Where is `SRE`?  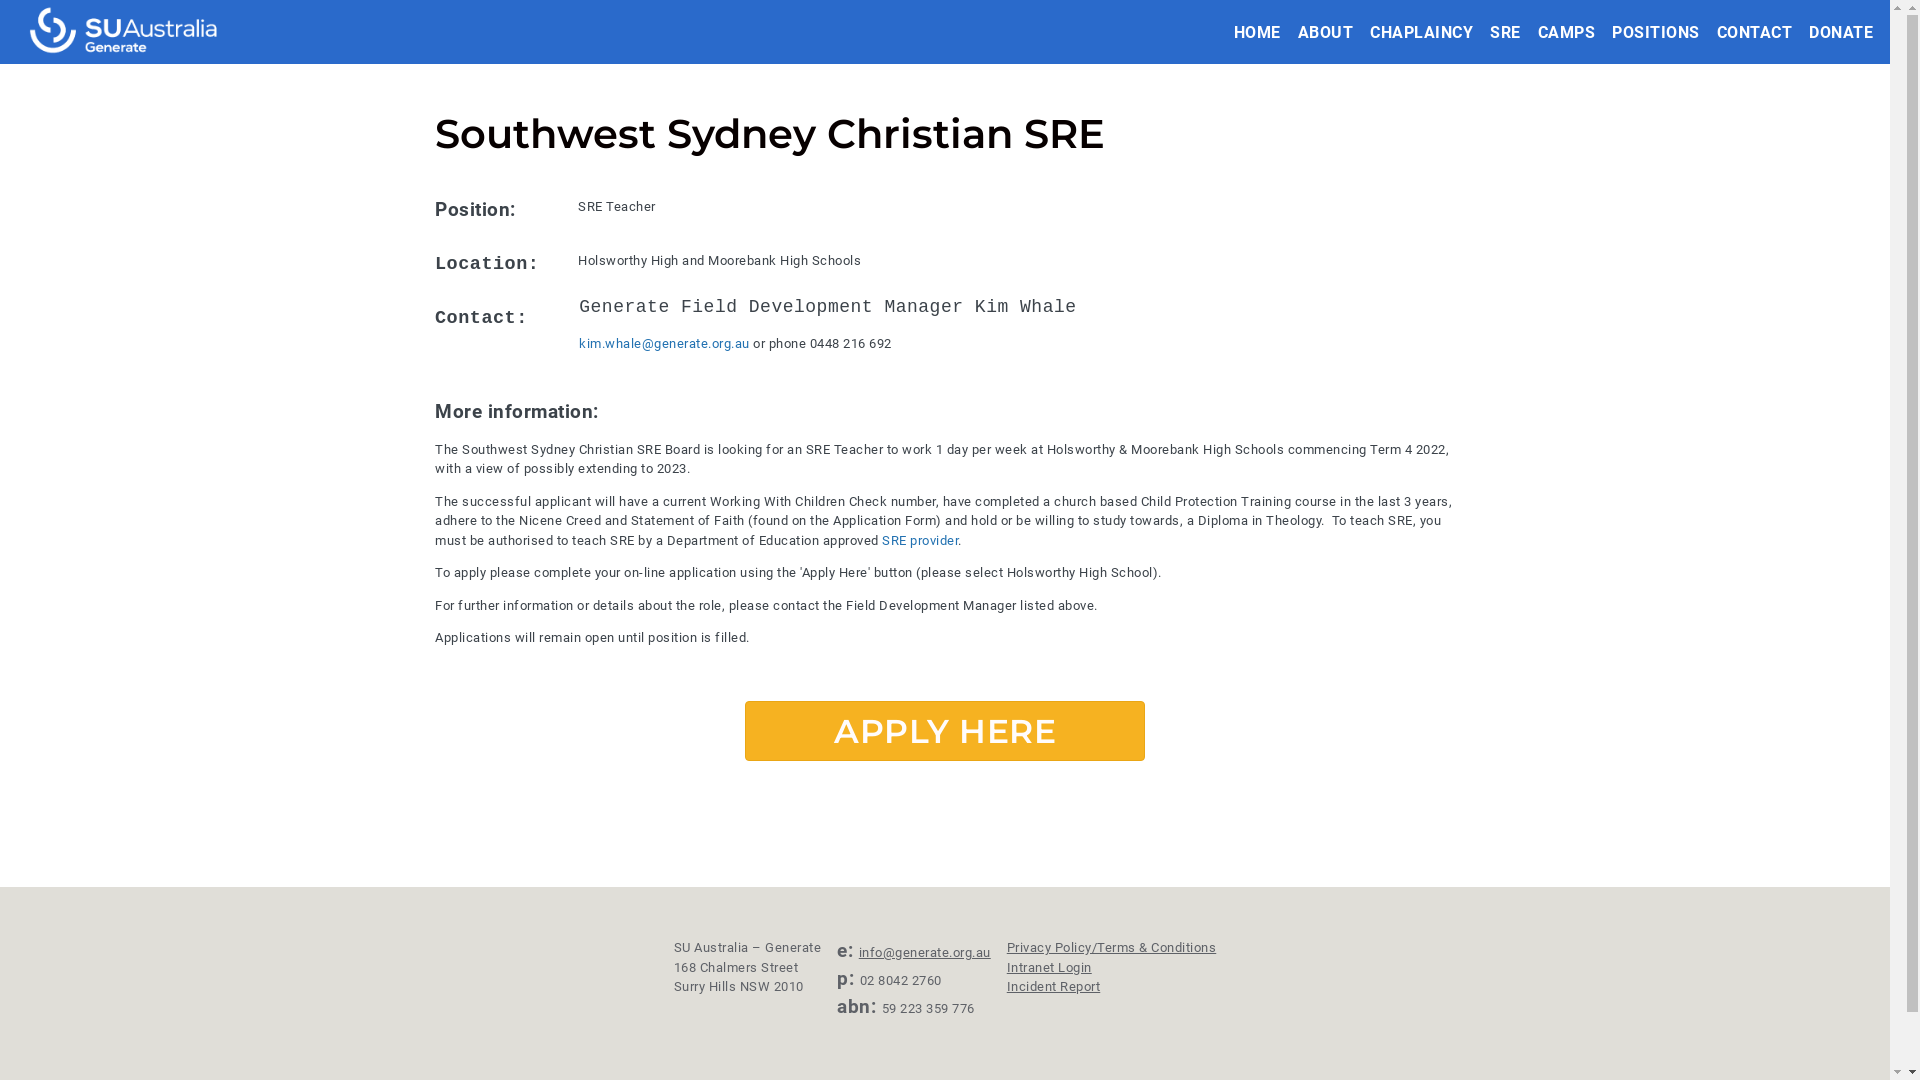 SRE is located at coordinates (1506, 32).